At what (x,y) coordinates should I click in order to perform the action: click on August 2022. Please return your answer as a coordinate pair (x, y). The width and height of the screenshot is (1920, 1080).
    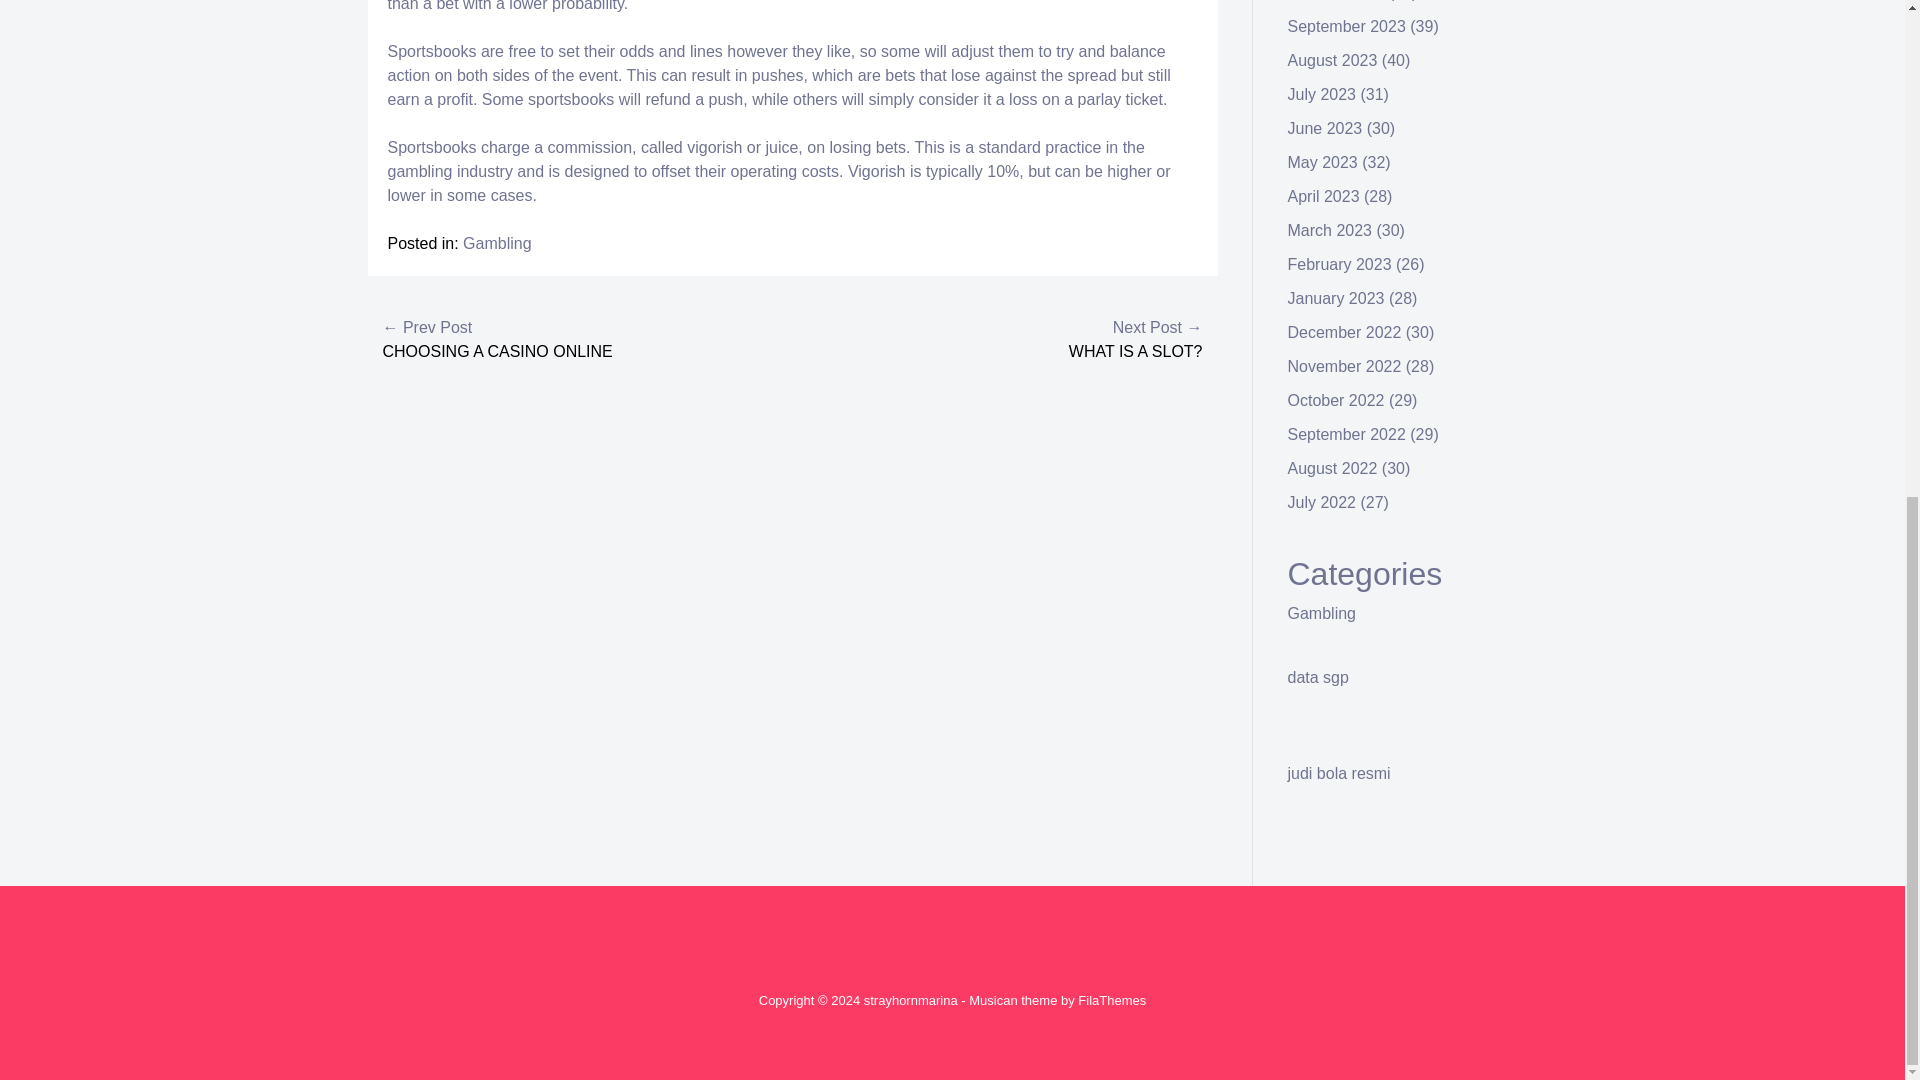
    Looking at the image, I should click on (1333, 468).